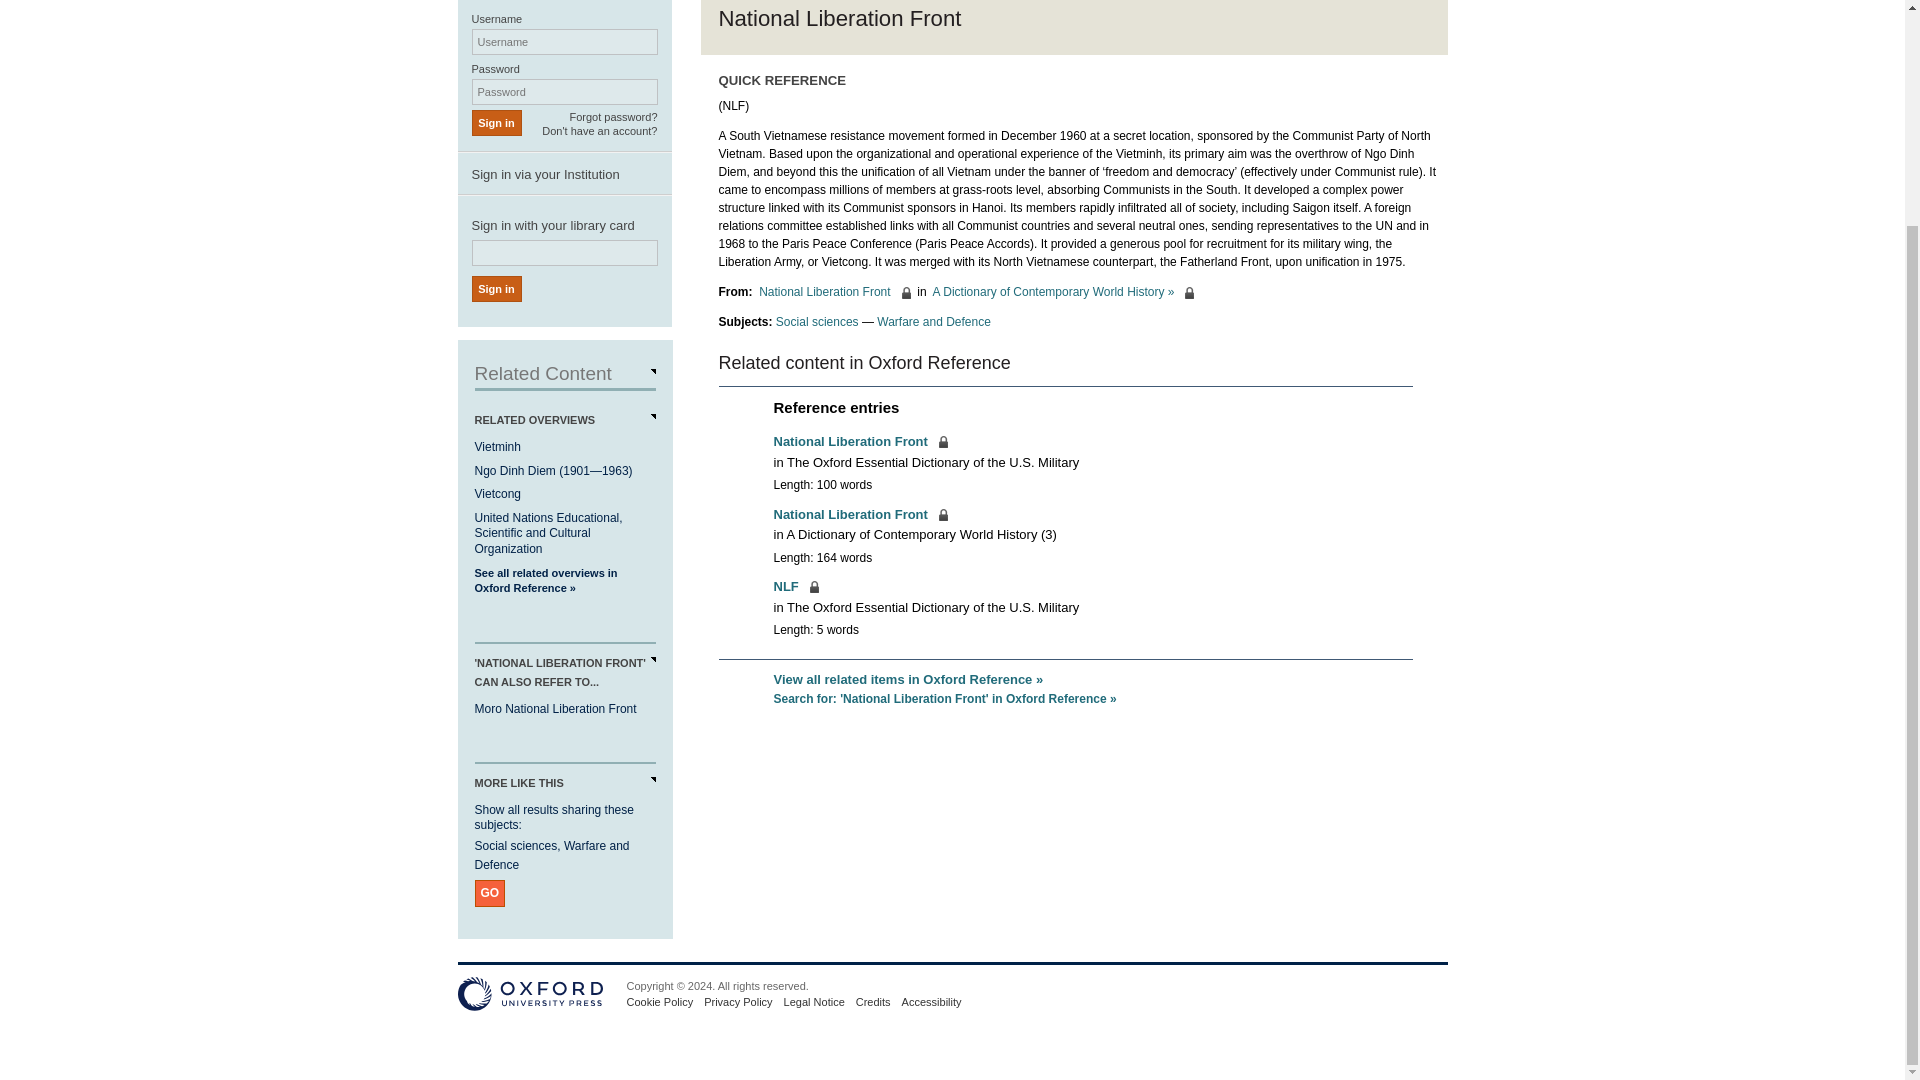 This screenshot has width=1920, height=1080. What do you see at coordinates (612, 117) in the screenshot?
I see `Forgot password?` at bounding box center [612, 117].